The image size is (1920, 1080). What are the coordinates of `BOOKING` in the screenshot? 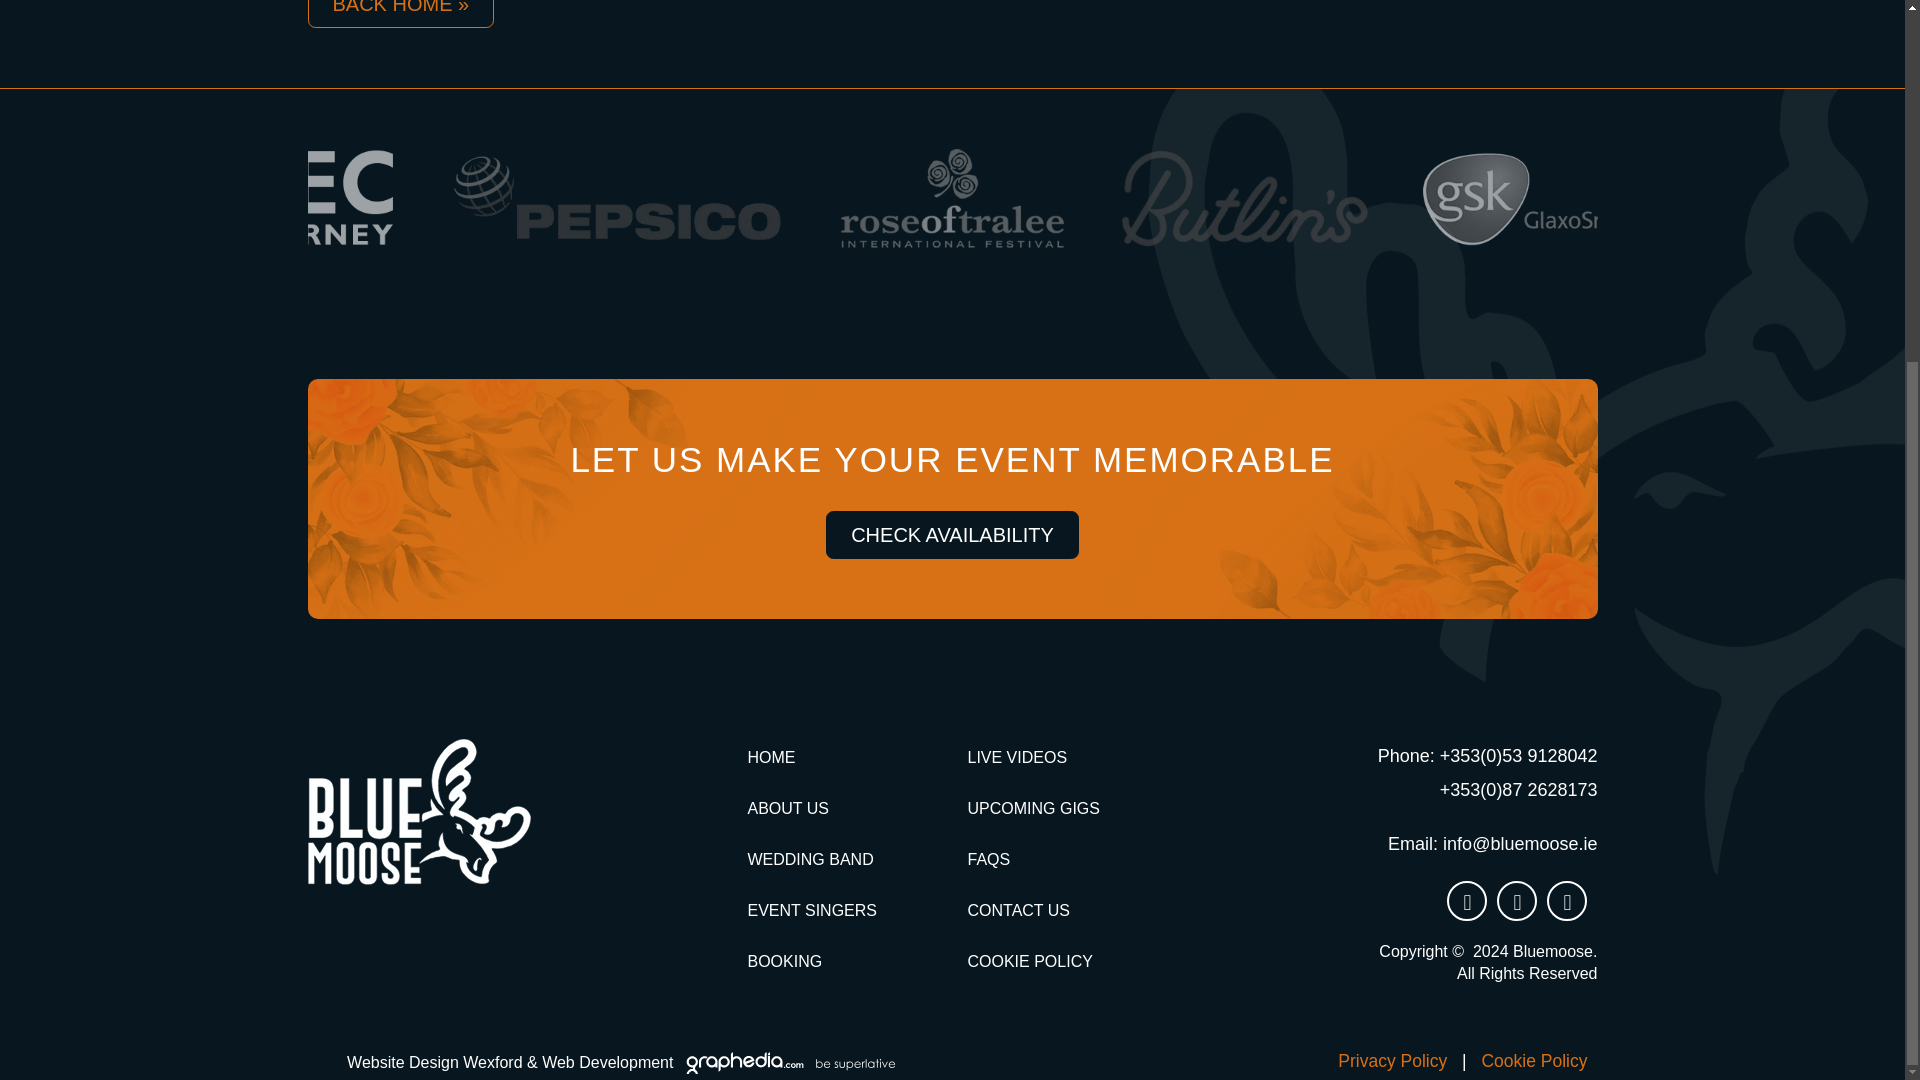 It's located at (784, 960).